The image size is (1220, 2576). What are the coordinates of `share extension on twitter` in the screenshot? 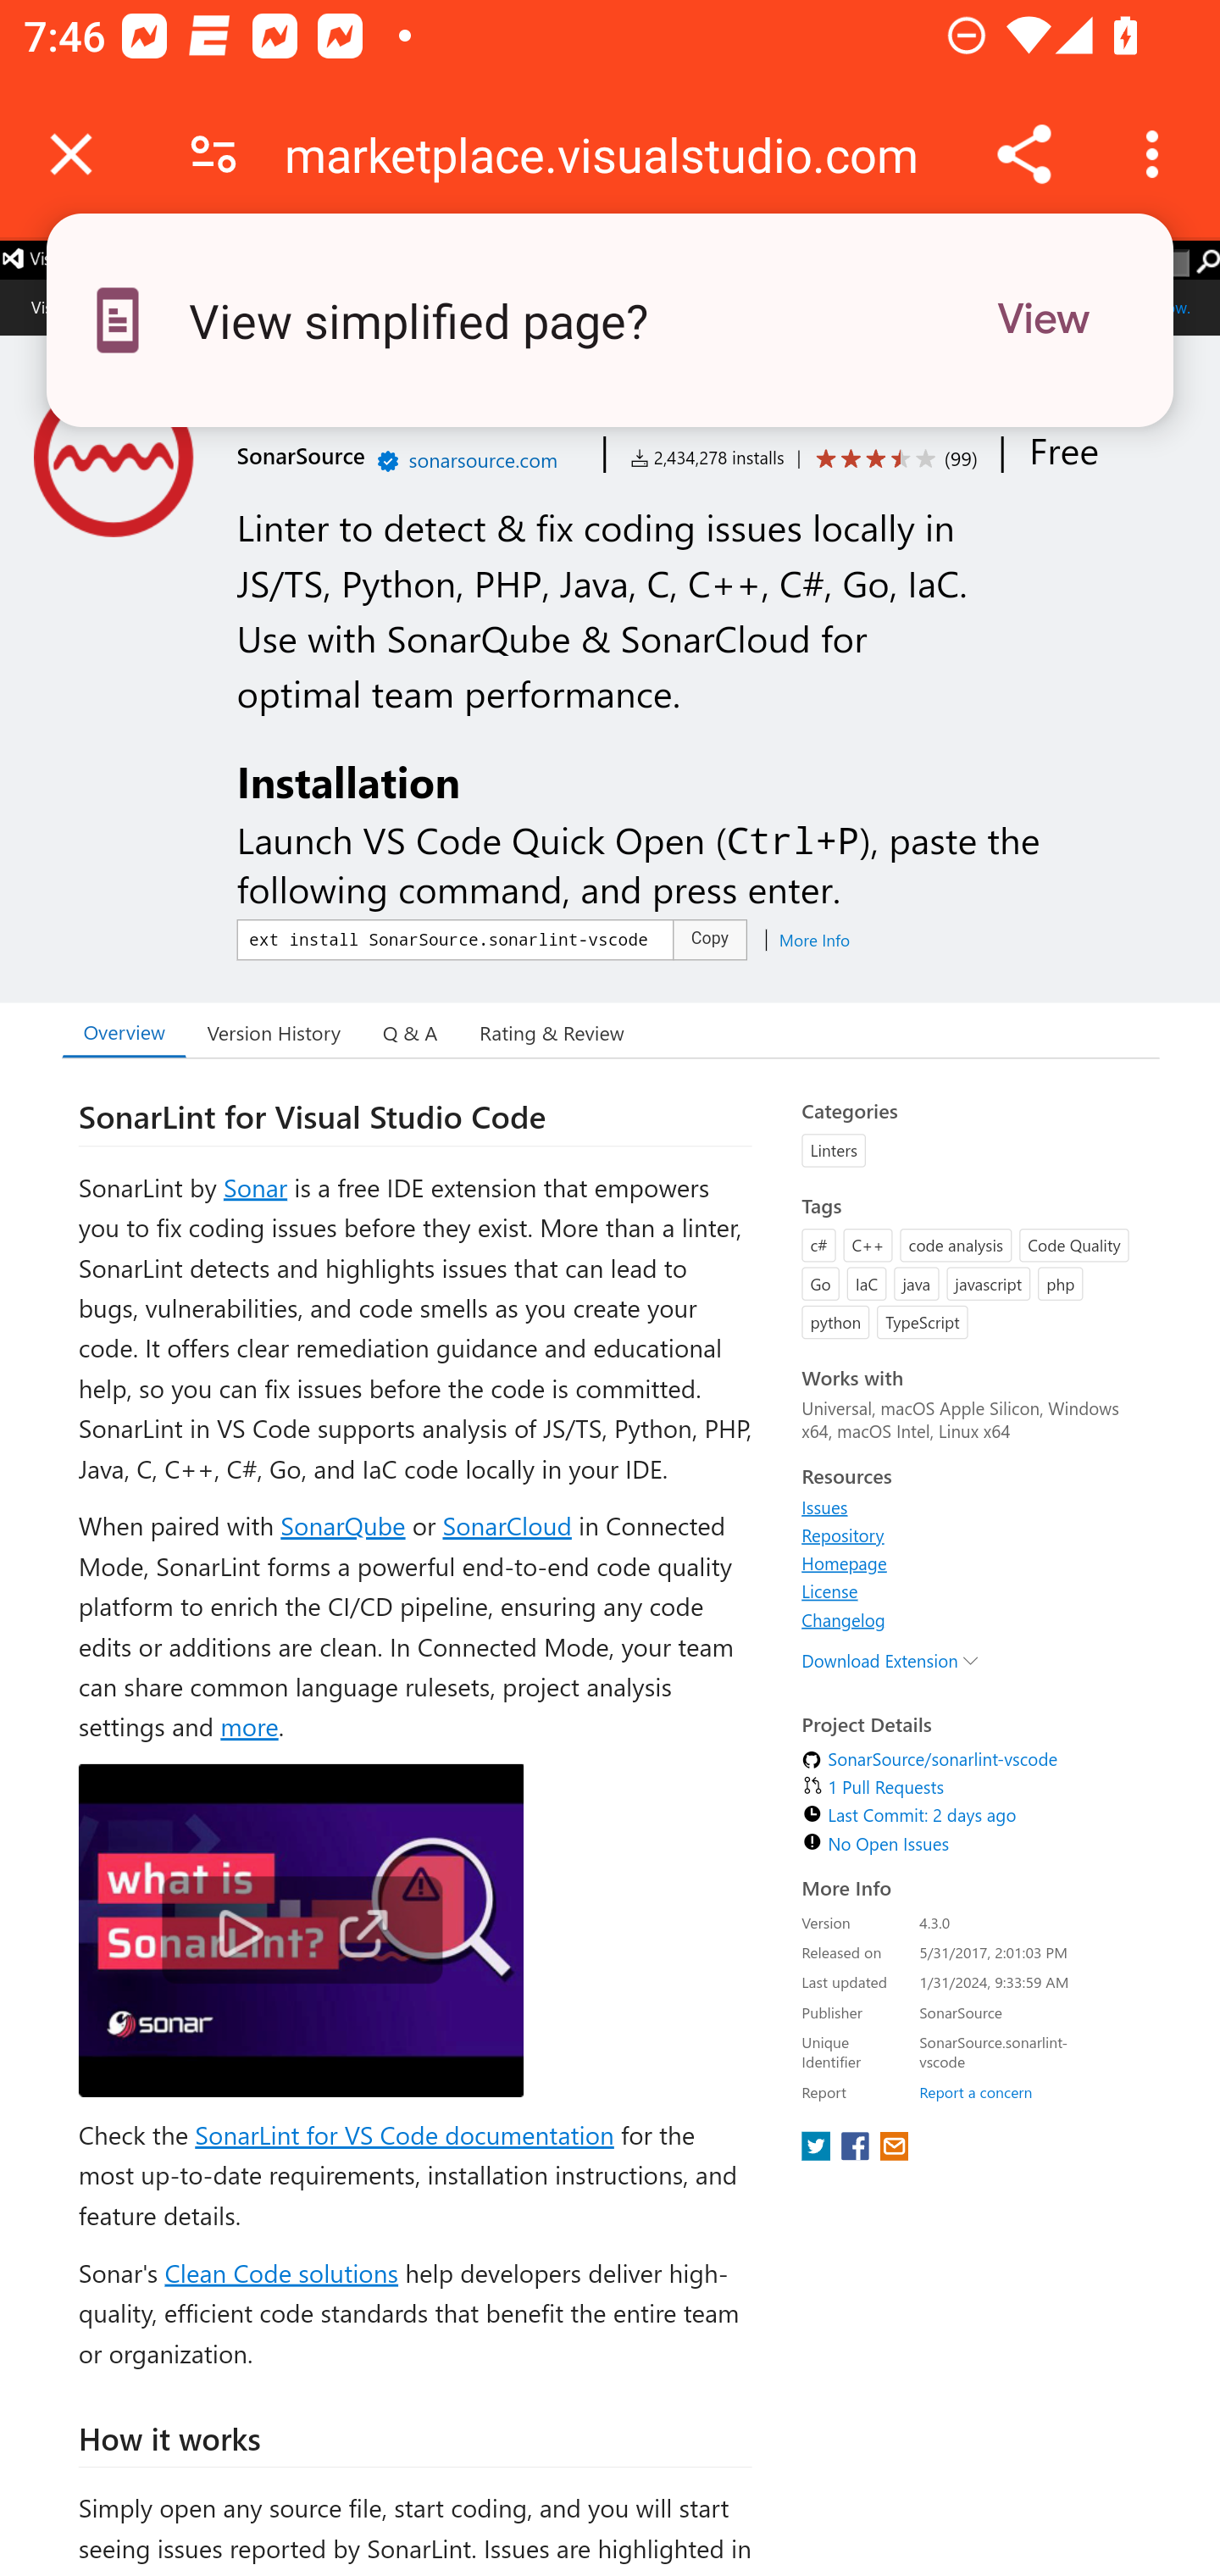 It's located at (818, 2148).